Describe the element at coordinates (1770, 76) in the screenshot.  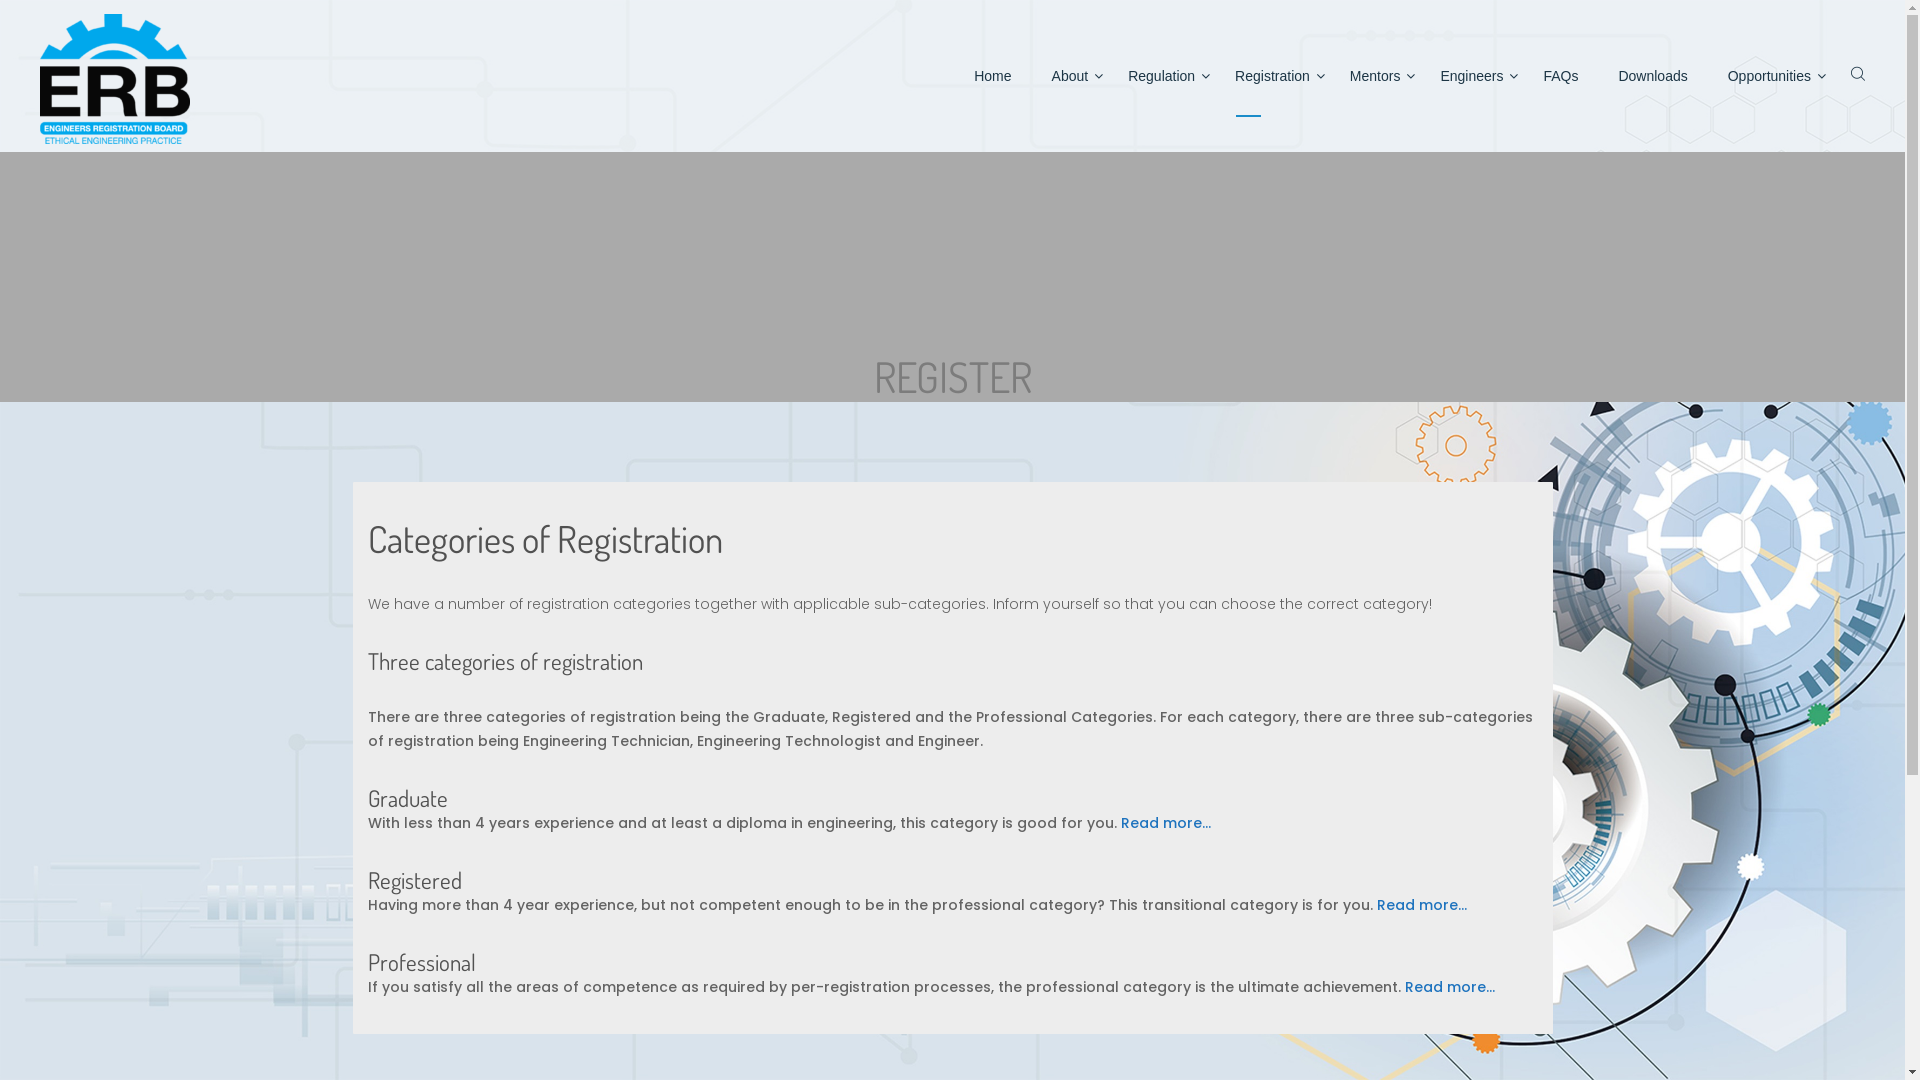
I see `Opportunities` at that location.